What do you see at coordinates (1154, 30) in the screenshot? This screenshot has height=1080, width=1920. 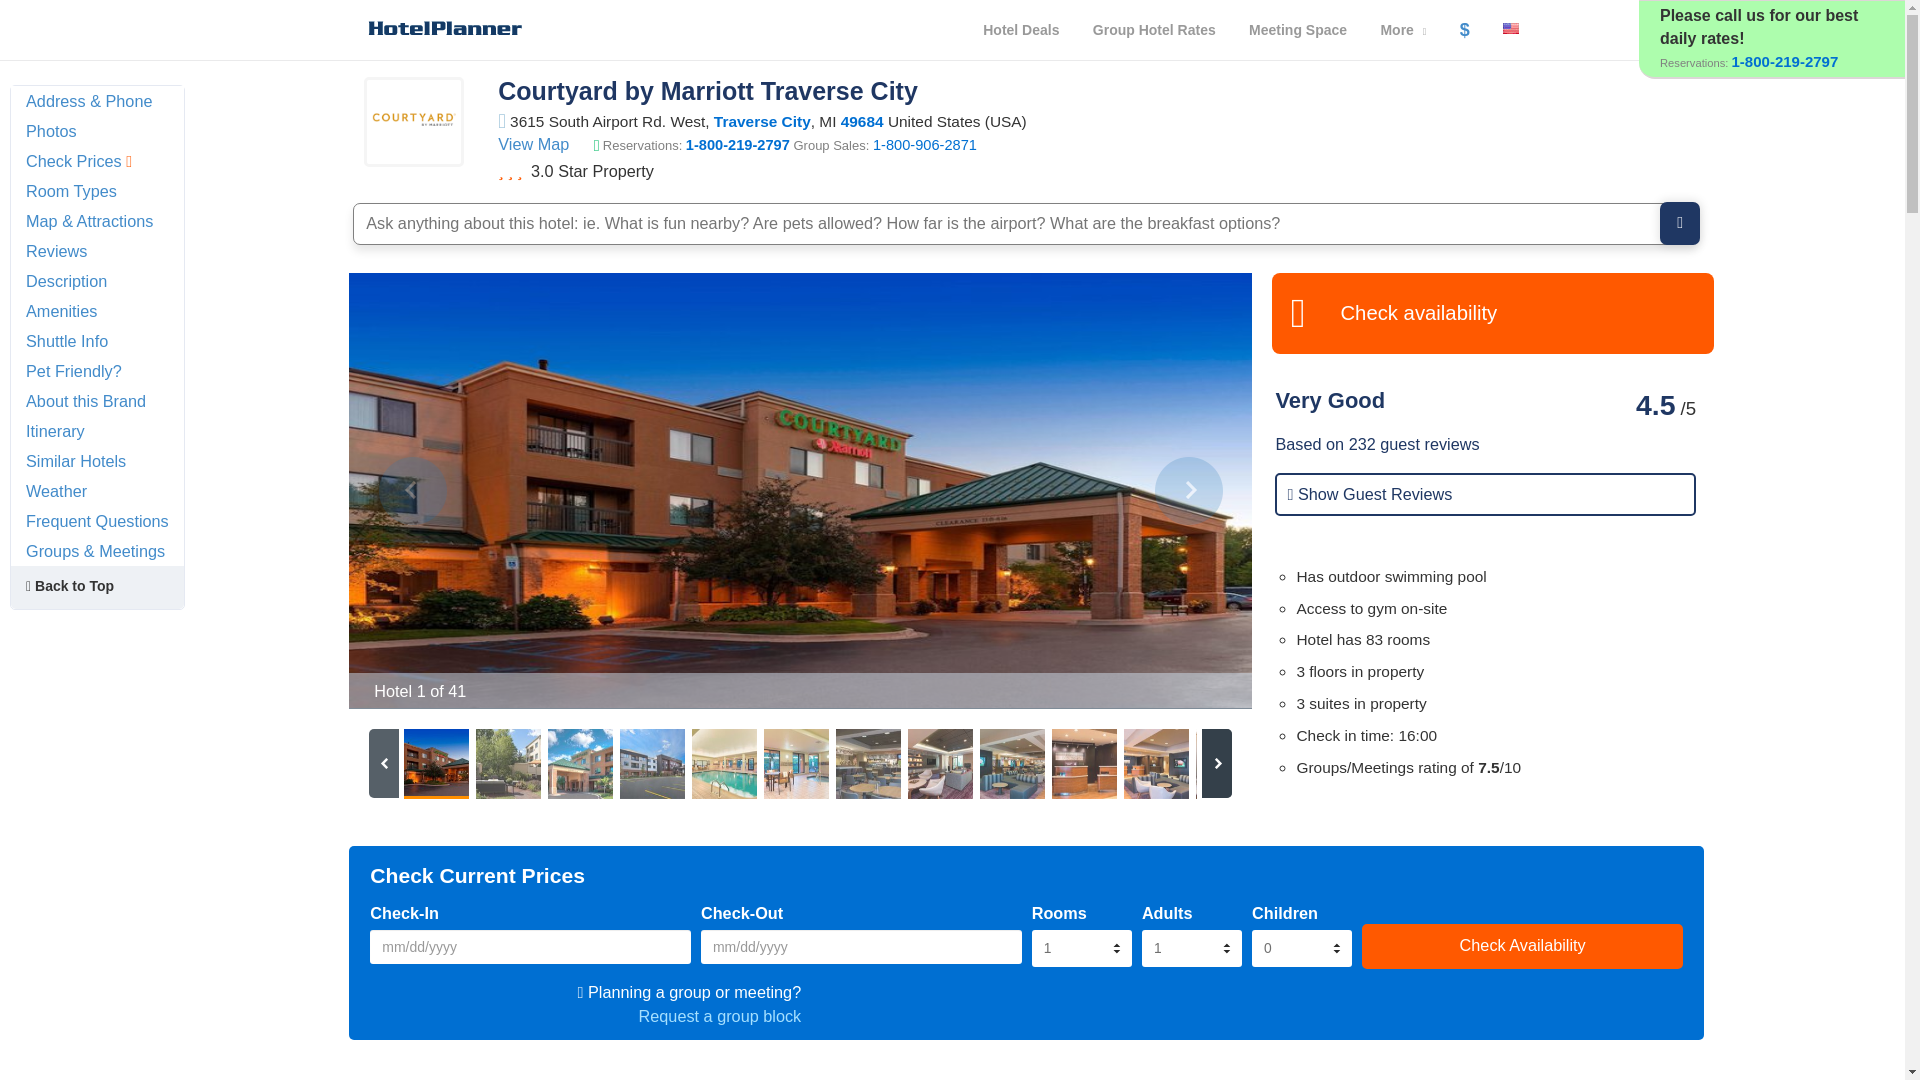 I see `Group Hotel Rates` at bounding box center [1154, 30].